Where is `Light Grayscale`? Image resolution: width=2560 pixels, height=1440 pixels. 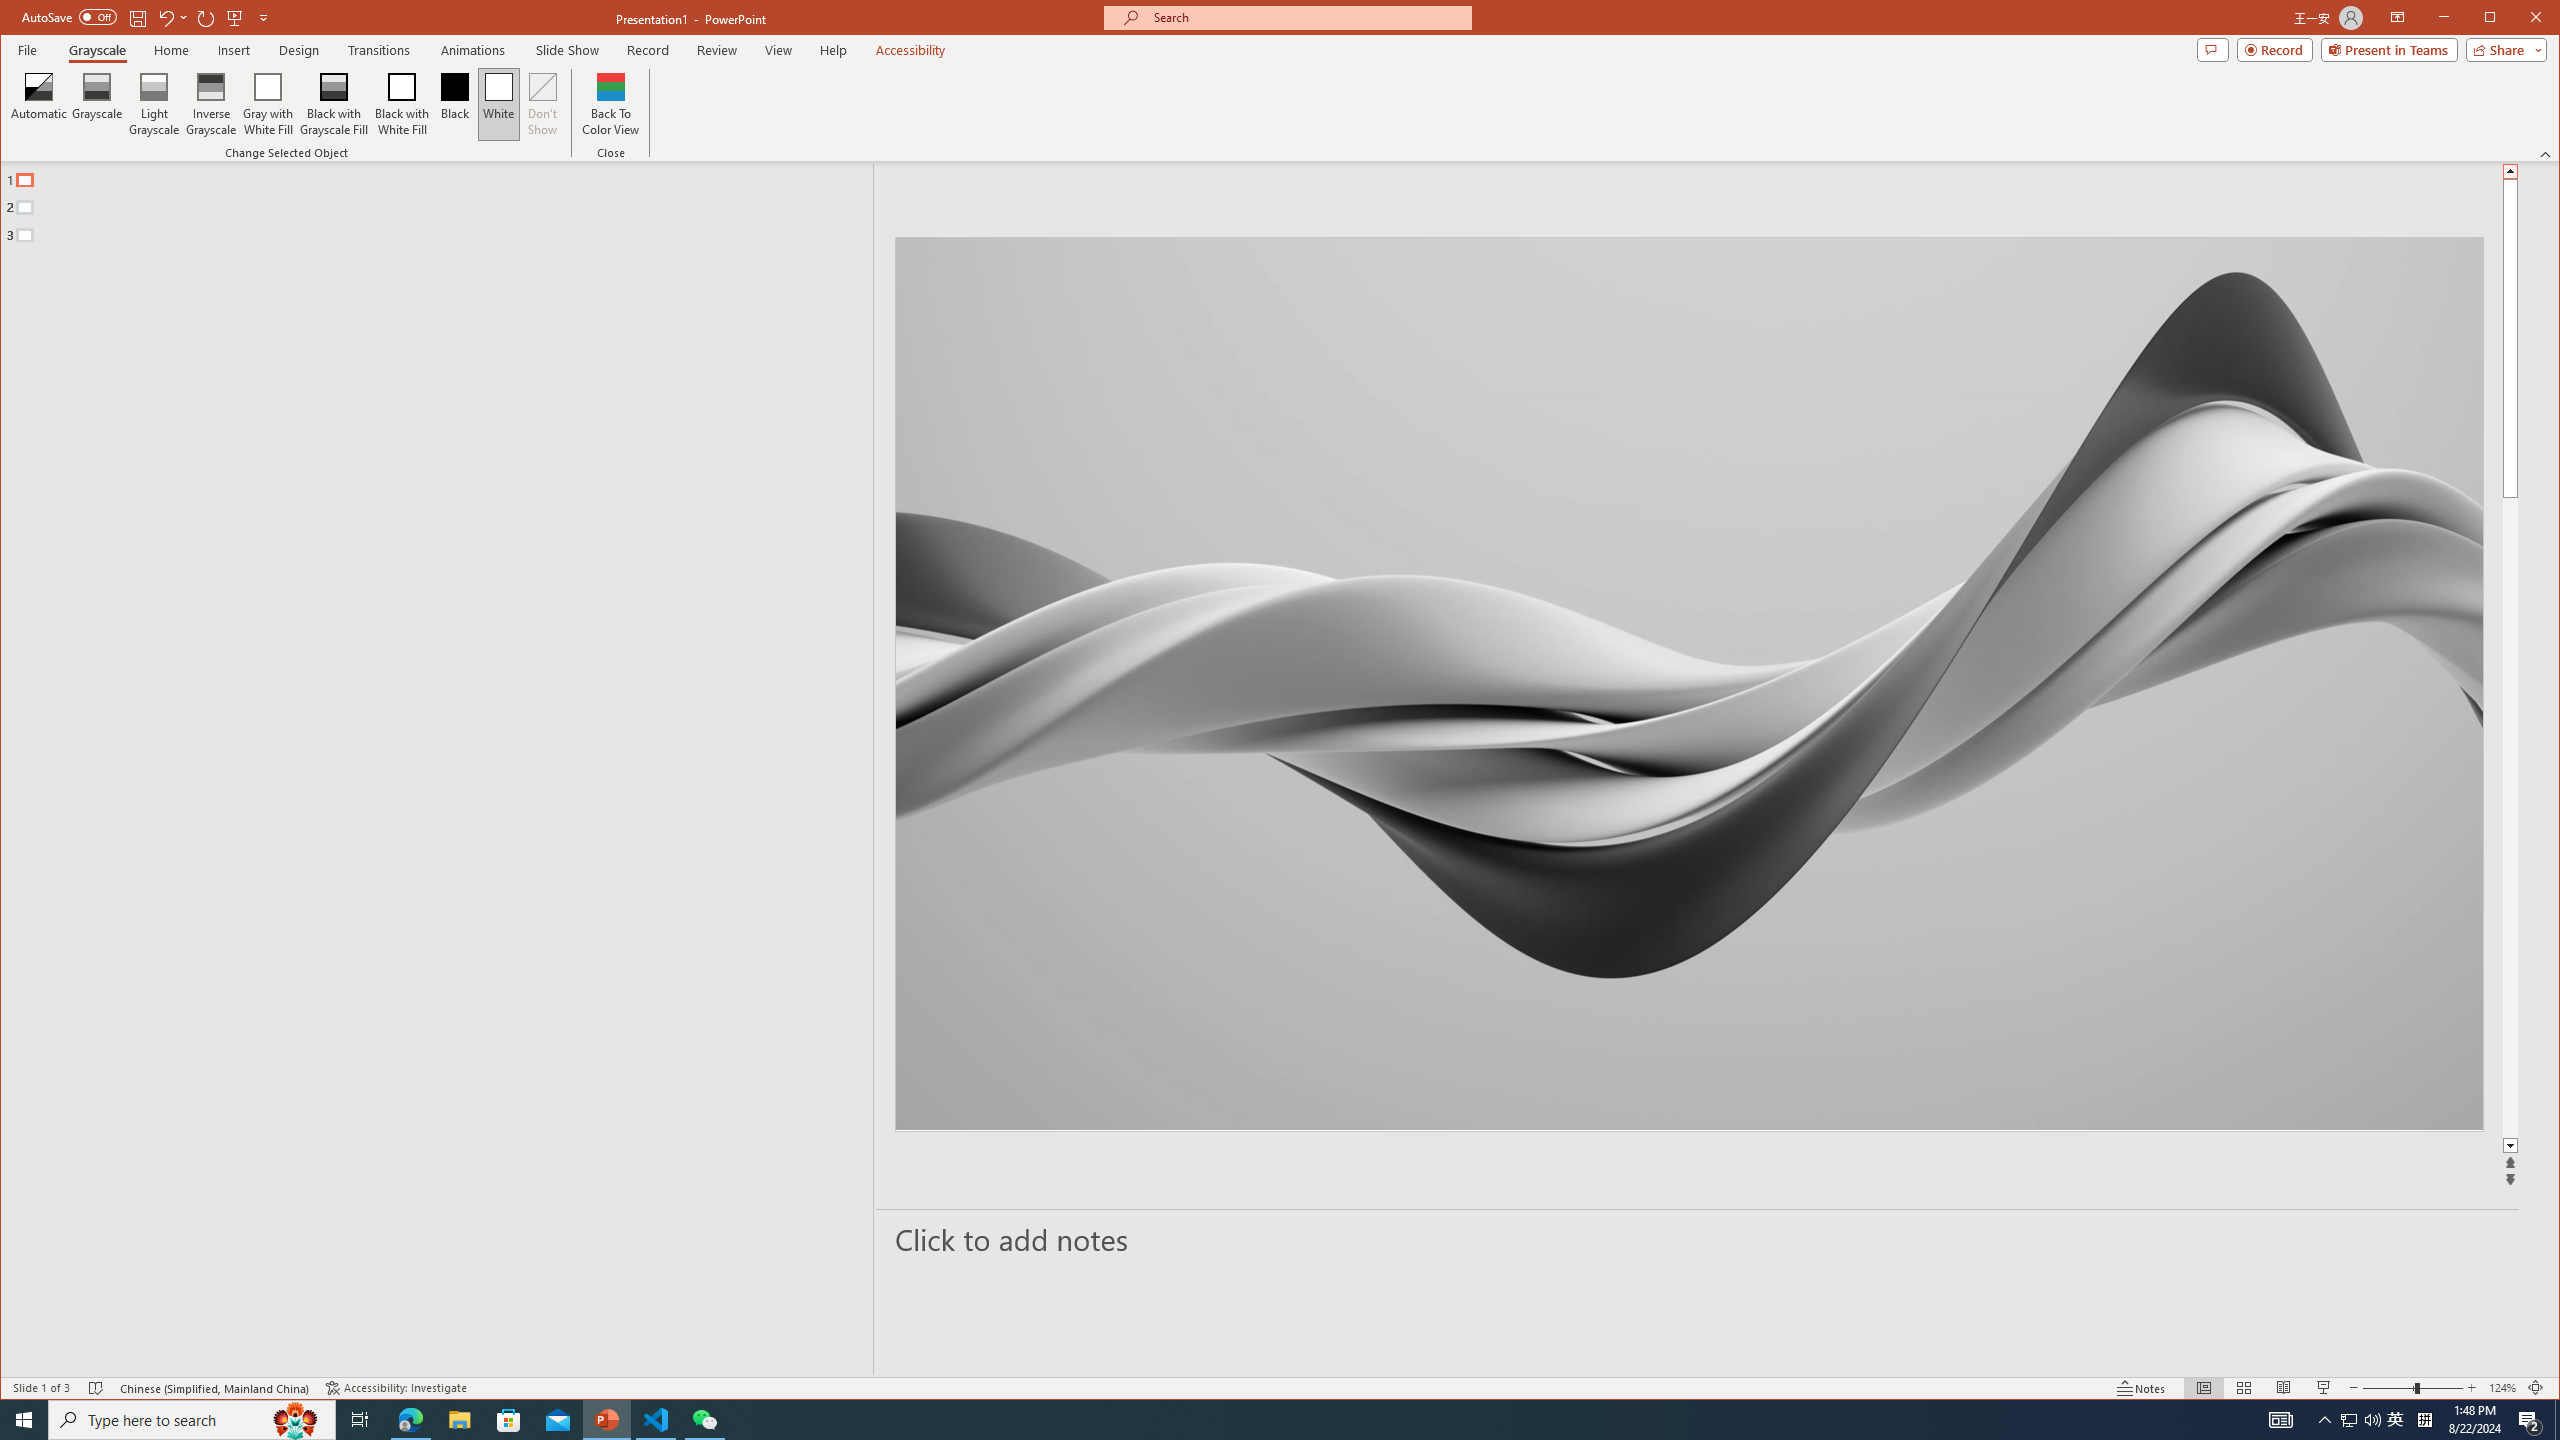 Light Grayscale is located at coordinates (154, 104).